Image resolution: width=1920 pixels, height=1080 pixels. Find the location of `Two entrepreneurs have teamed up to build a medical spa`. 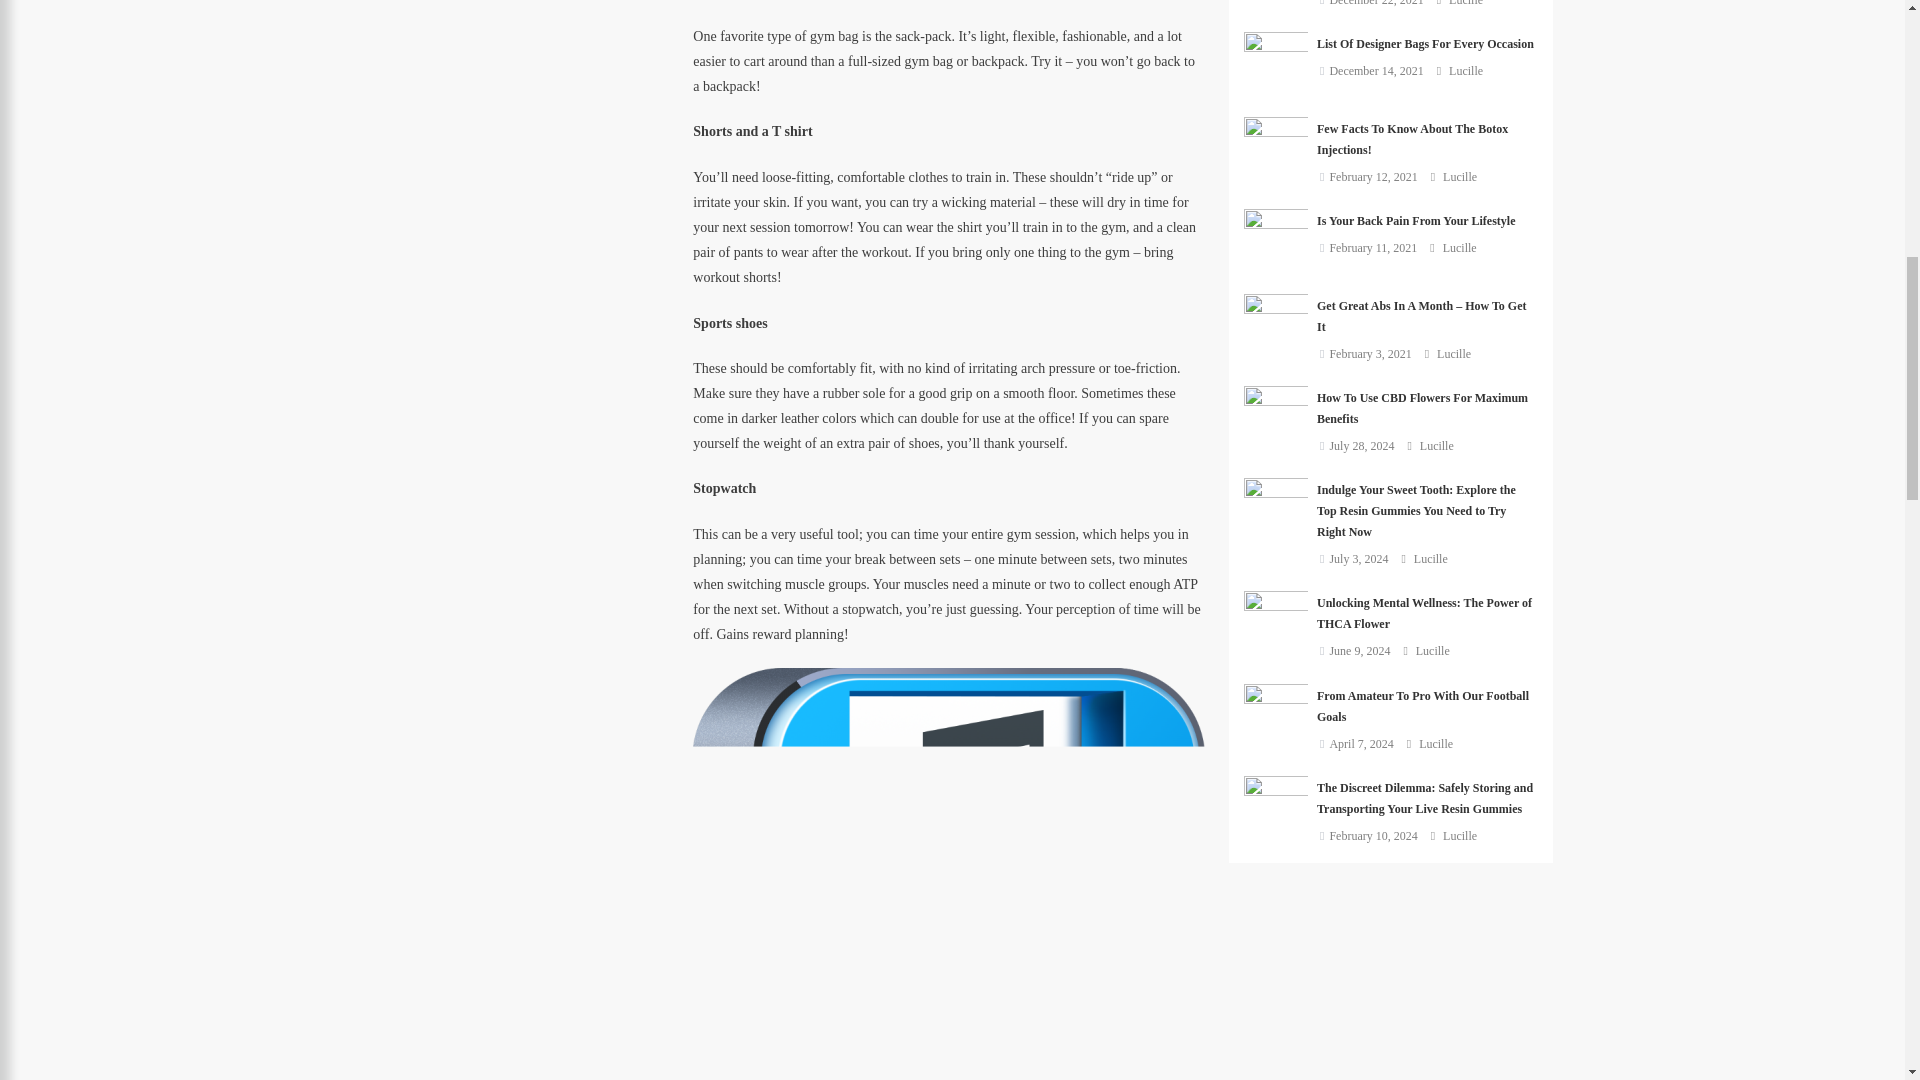

Two entrepreneurs have teamed up to build a medical spa is located at coordinates (1276, 2).